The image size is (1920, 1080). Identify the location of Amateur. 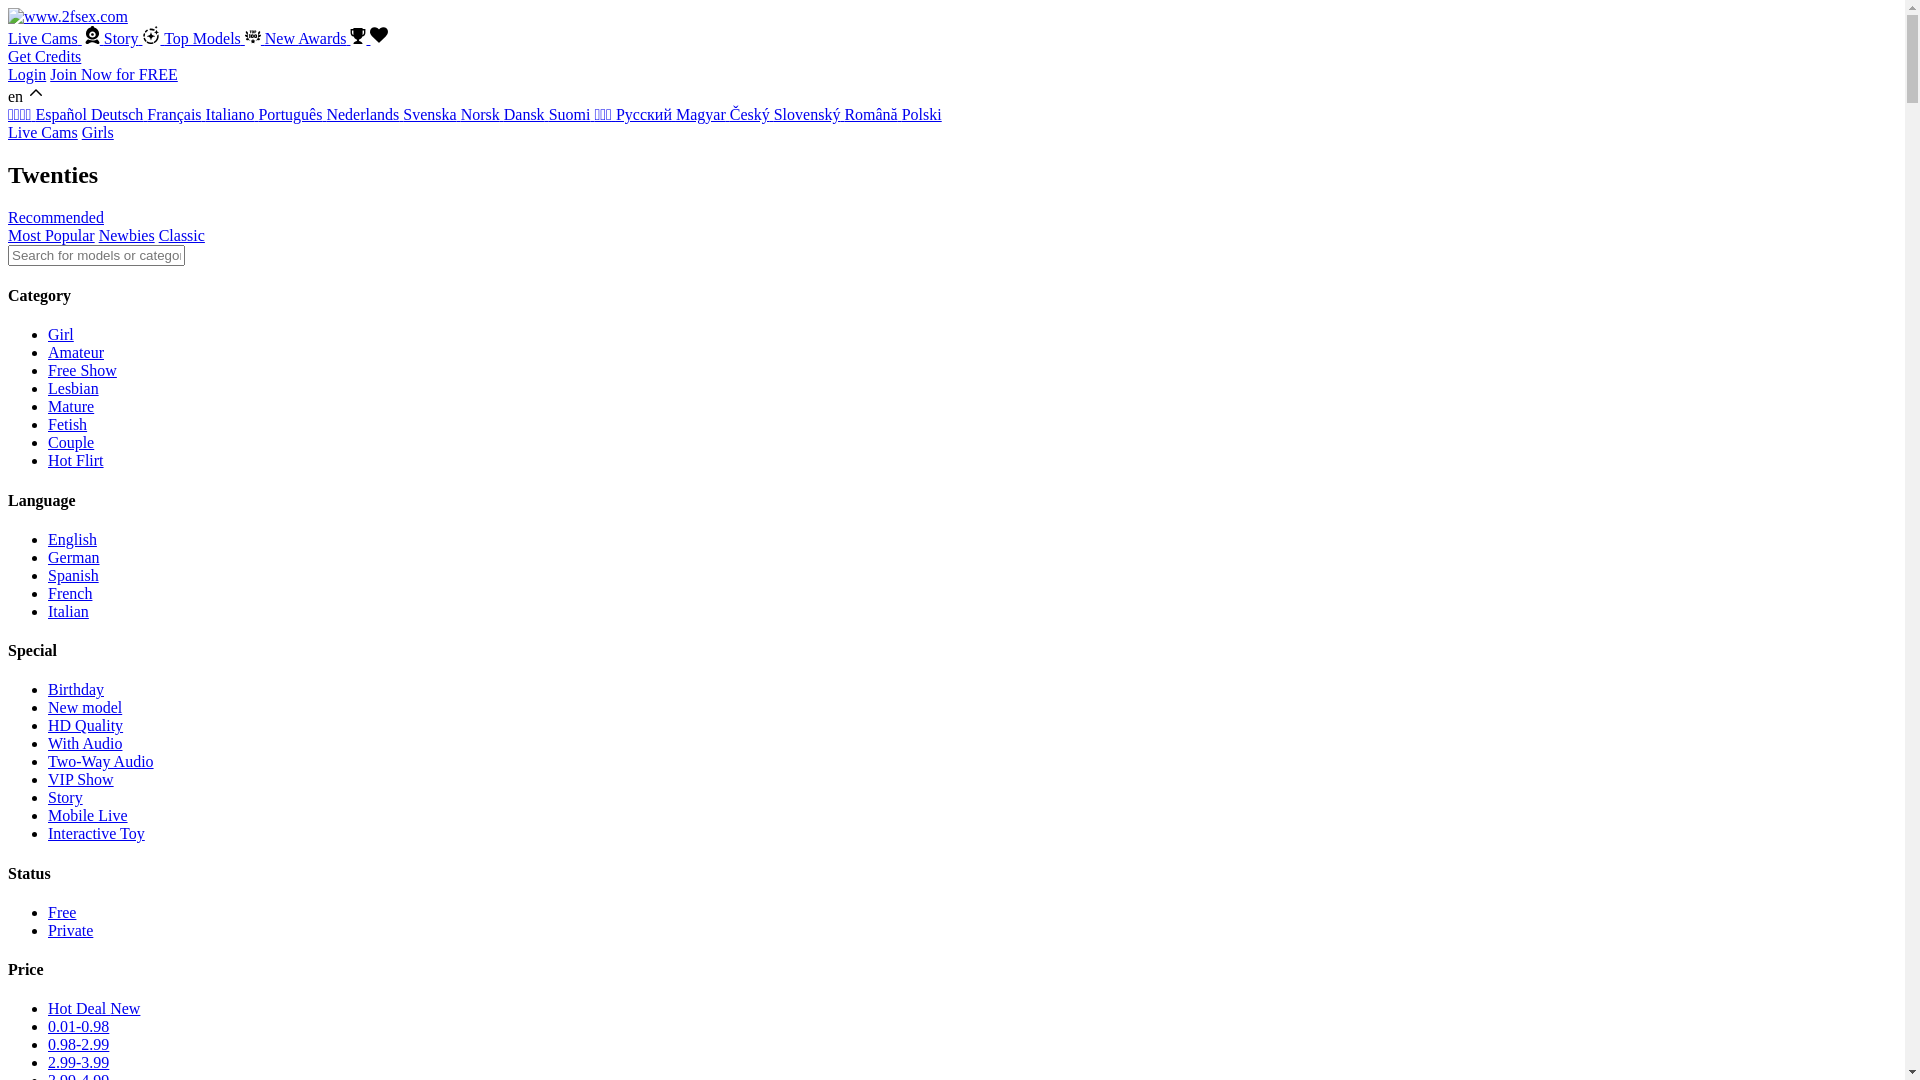
(76, 352).